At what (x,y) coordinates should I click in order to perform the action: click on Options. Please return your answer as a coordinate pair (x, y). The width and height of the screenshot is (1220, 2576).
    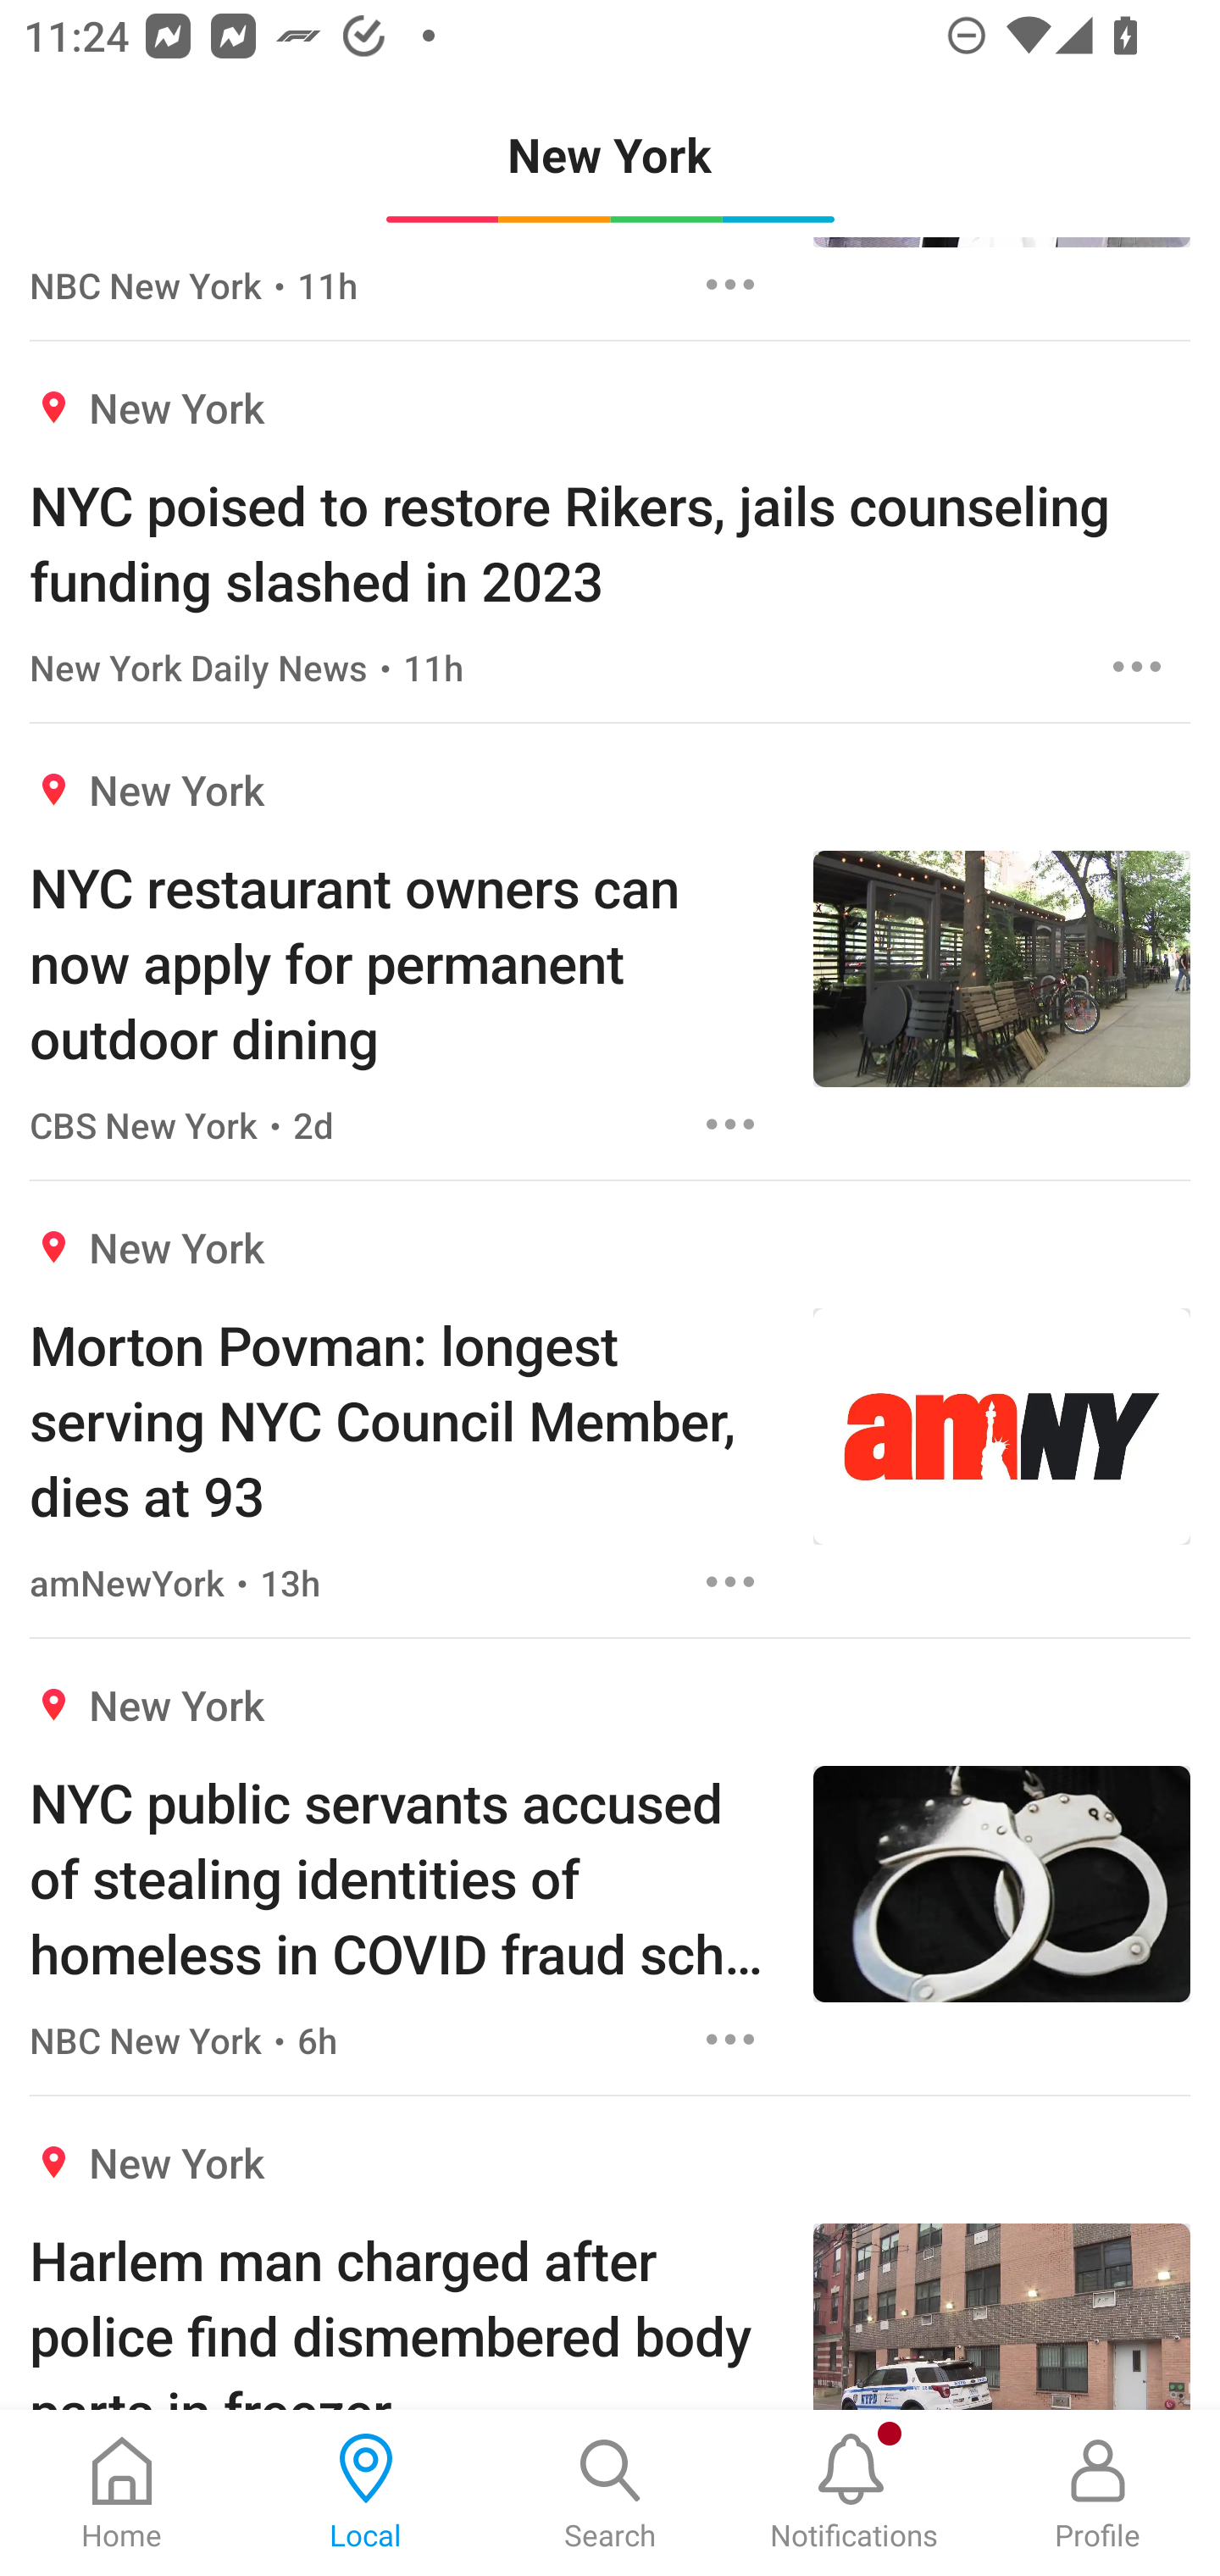
    Looking at the image, I should click on (1137, 666).